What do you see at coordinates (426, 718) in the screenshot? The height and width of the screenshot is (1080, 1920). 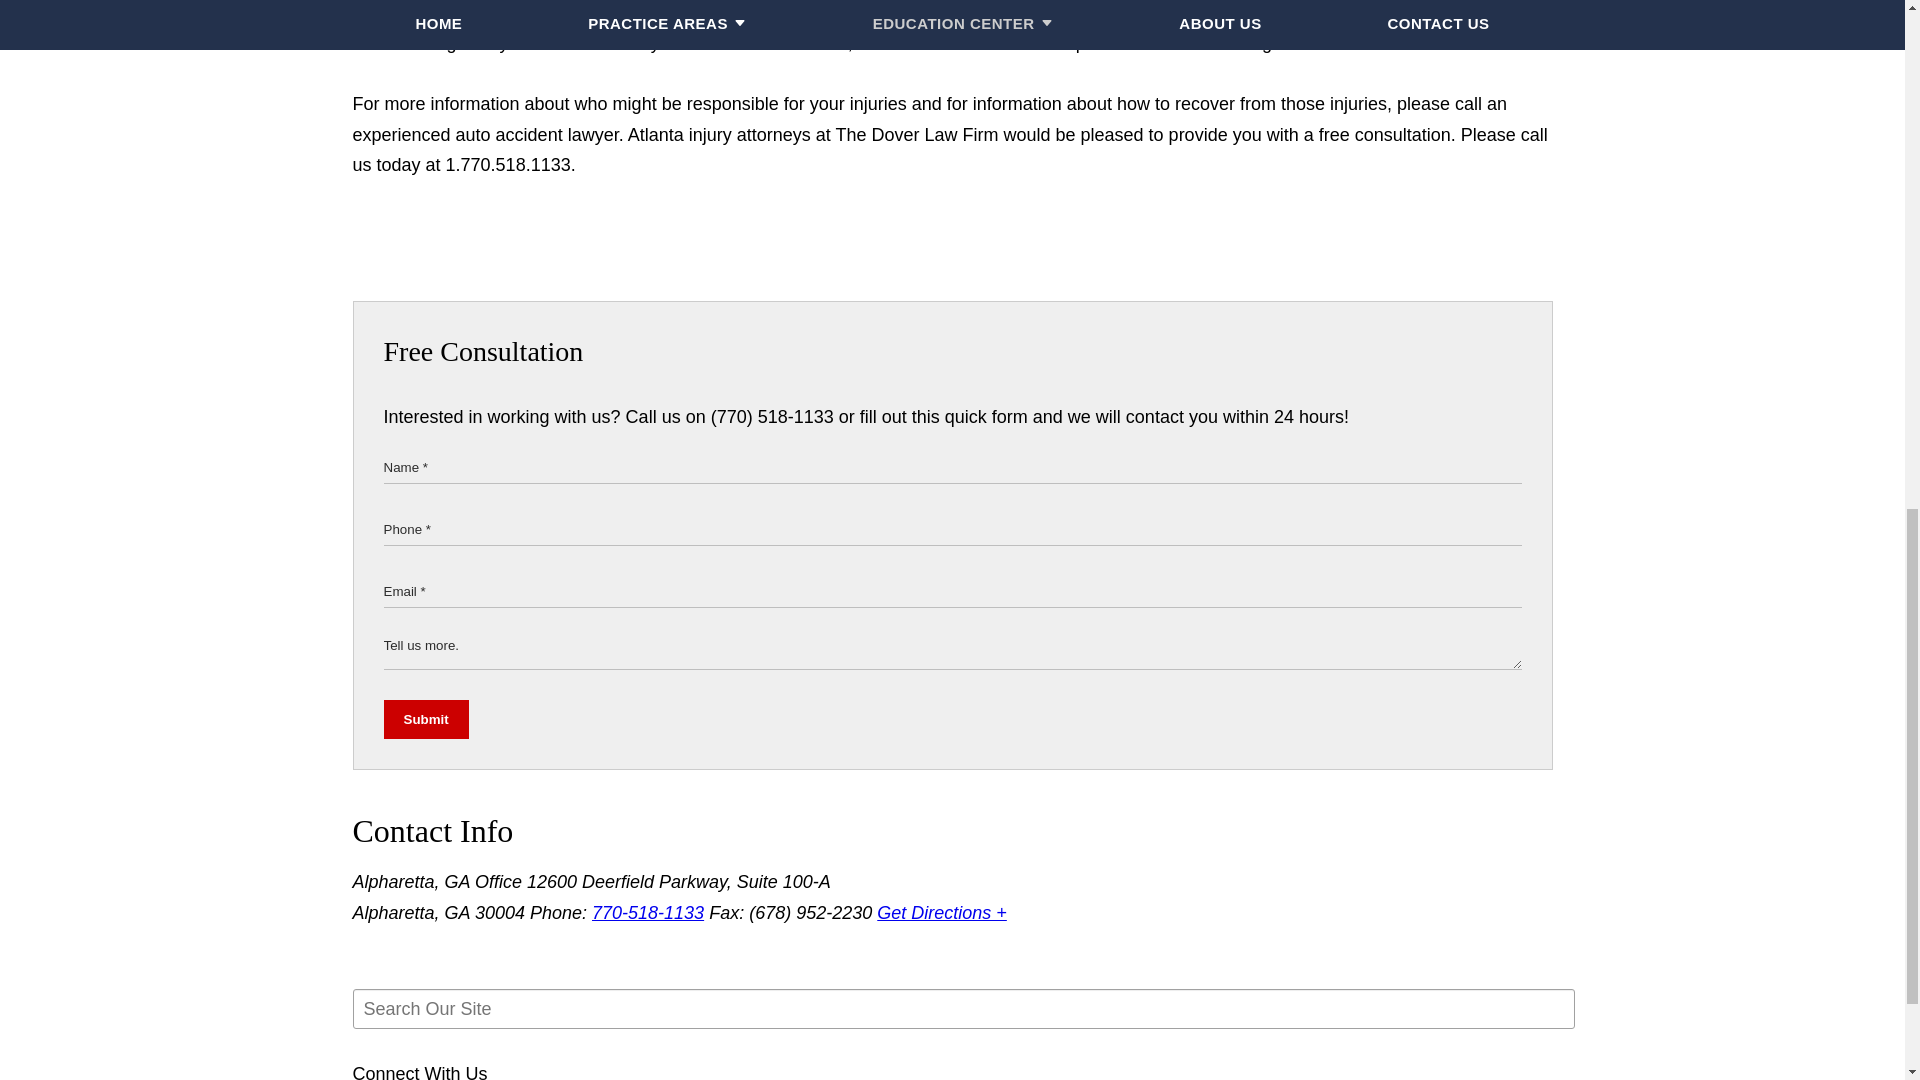 I see `Submit` at bounding box center [426, 718].